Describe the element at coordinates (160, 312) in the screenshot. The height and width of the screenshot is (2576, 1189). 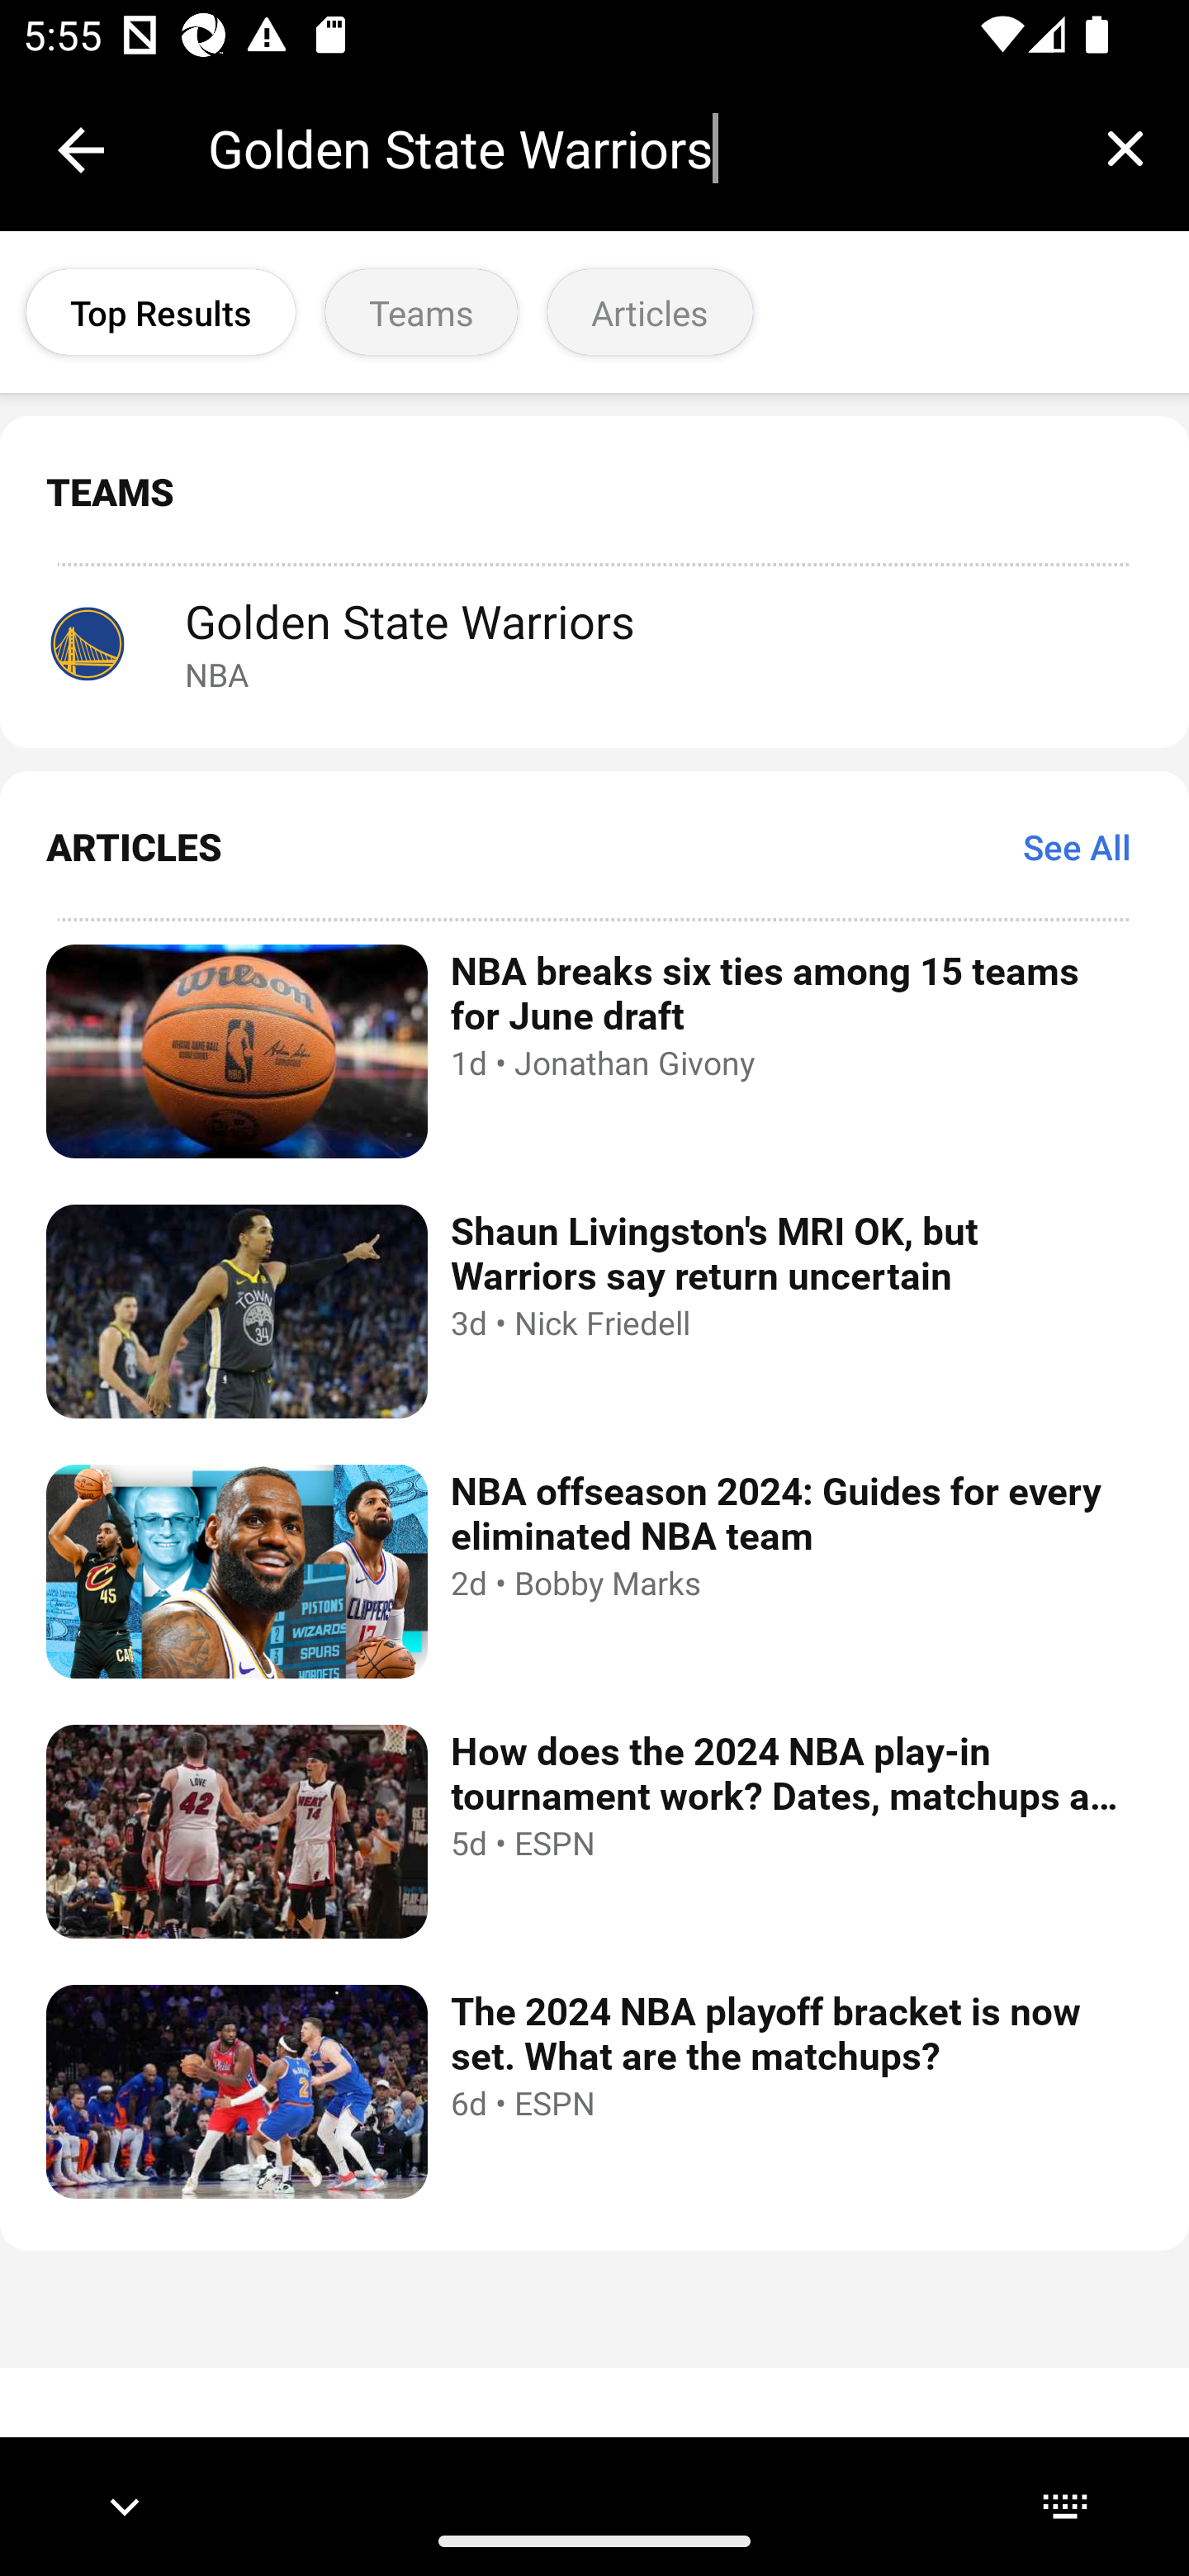
I see `Top Results` at that location.